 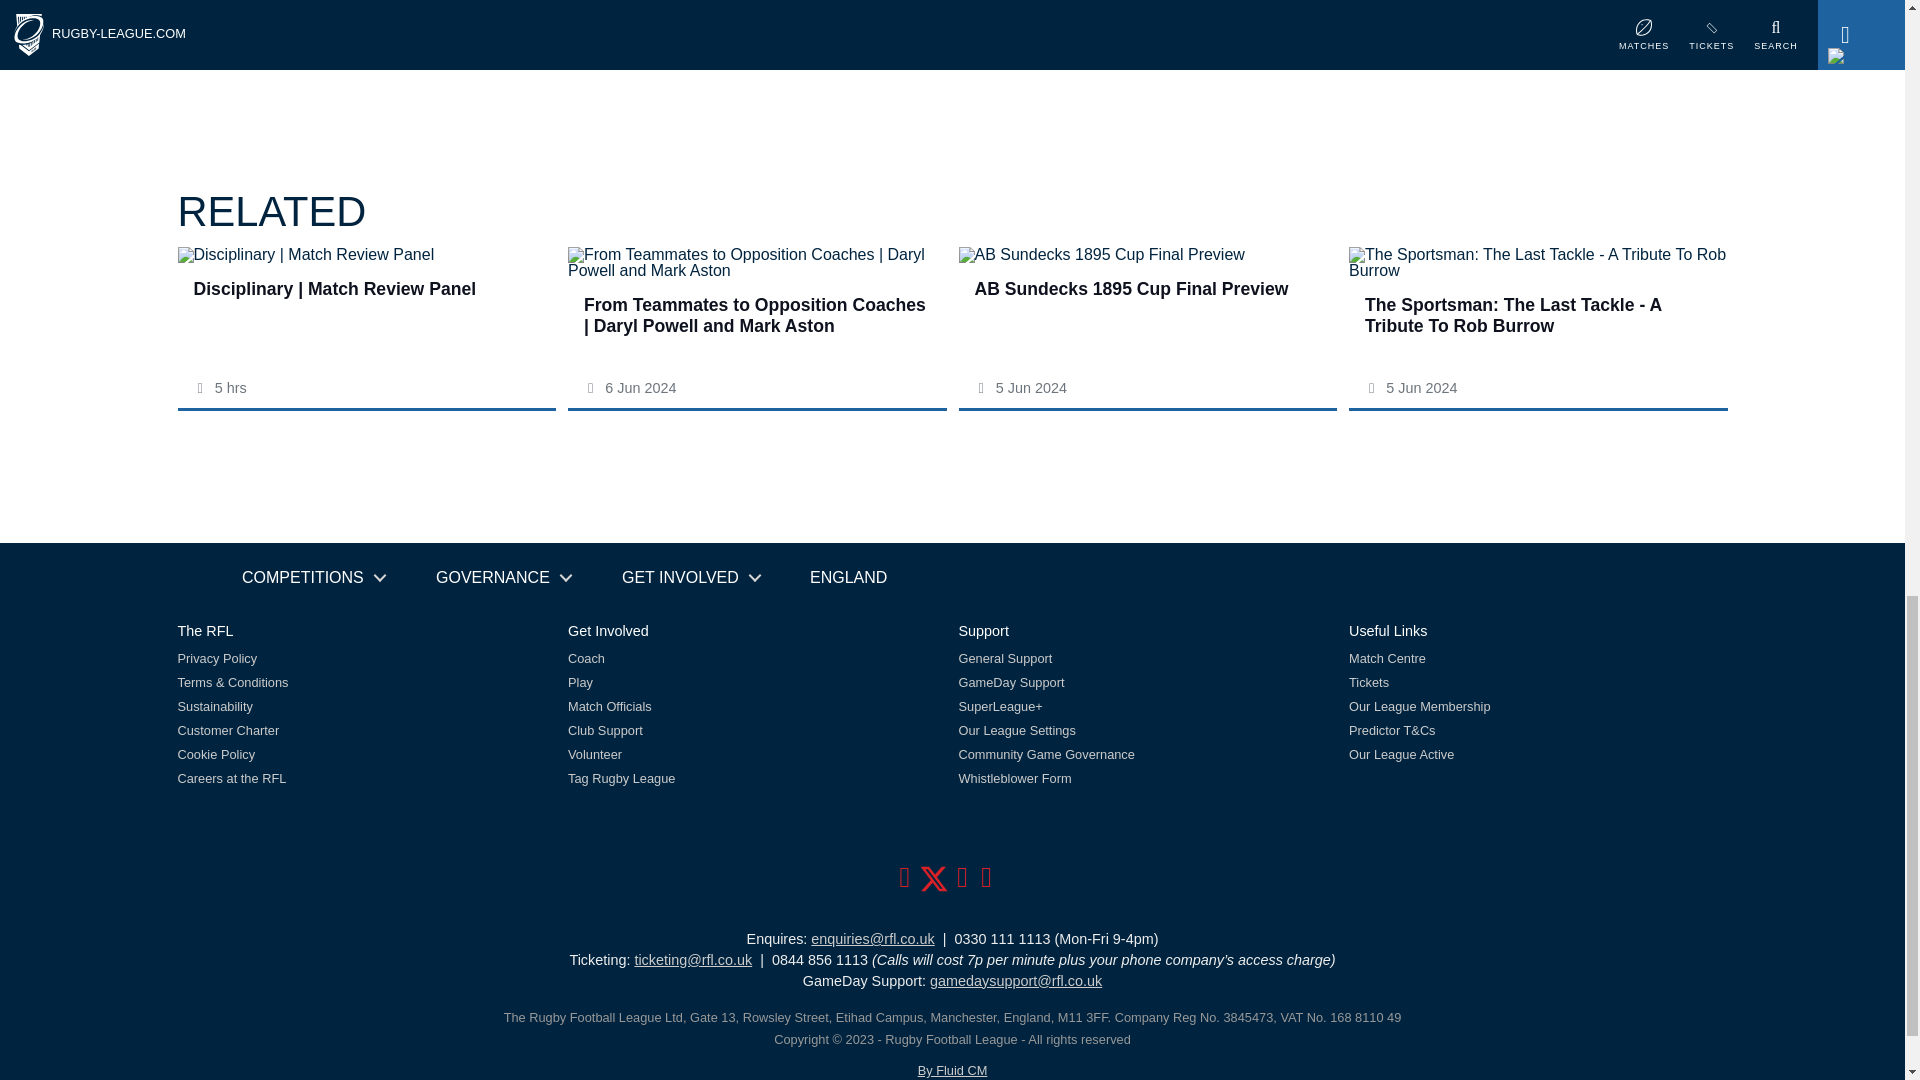 I want to click on follow us on tiktok, so click(x=1004, y=882).